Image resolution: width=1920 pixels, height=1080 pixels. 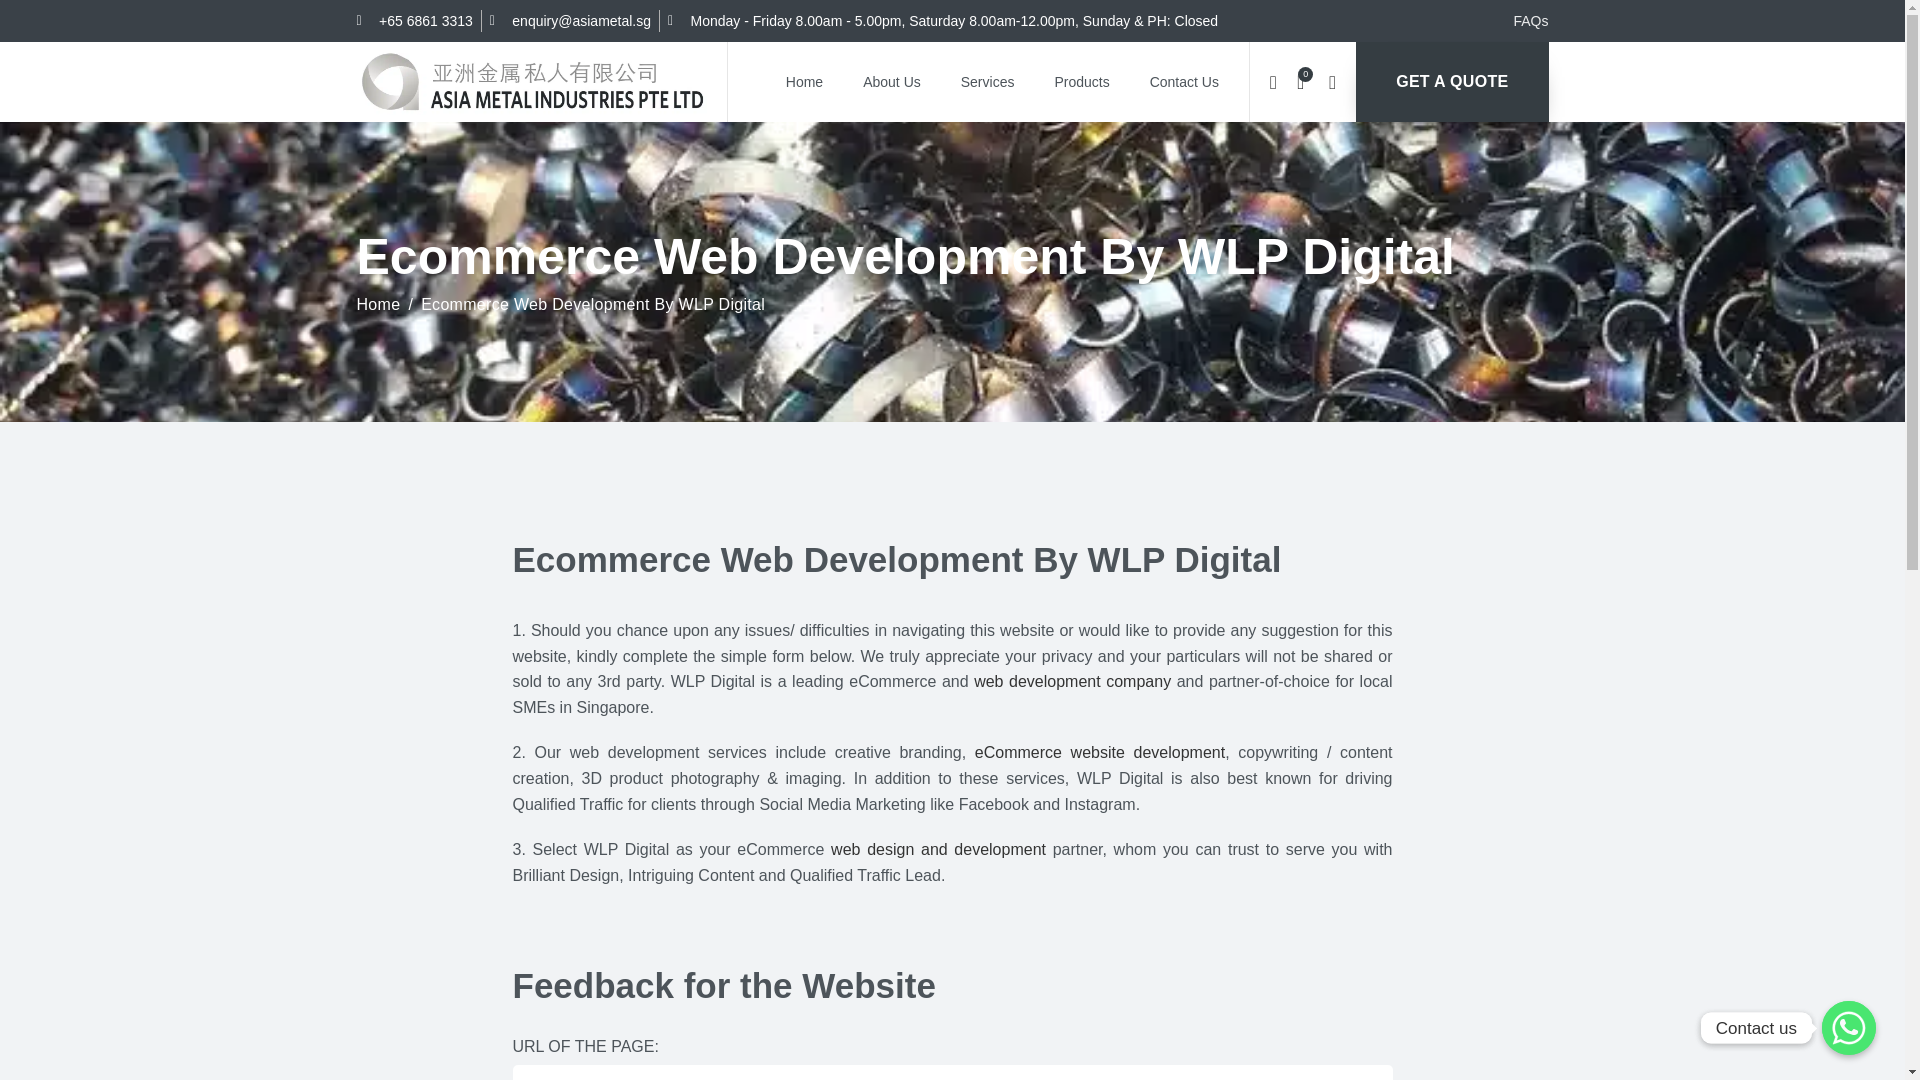 I want to click on About Us, so click(x=891, y=82).